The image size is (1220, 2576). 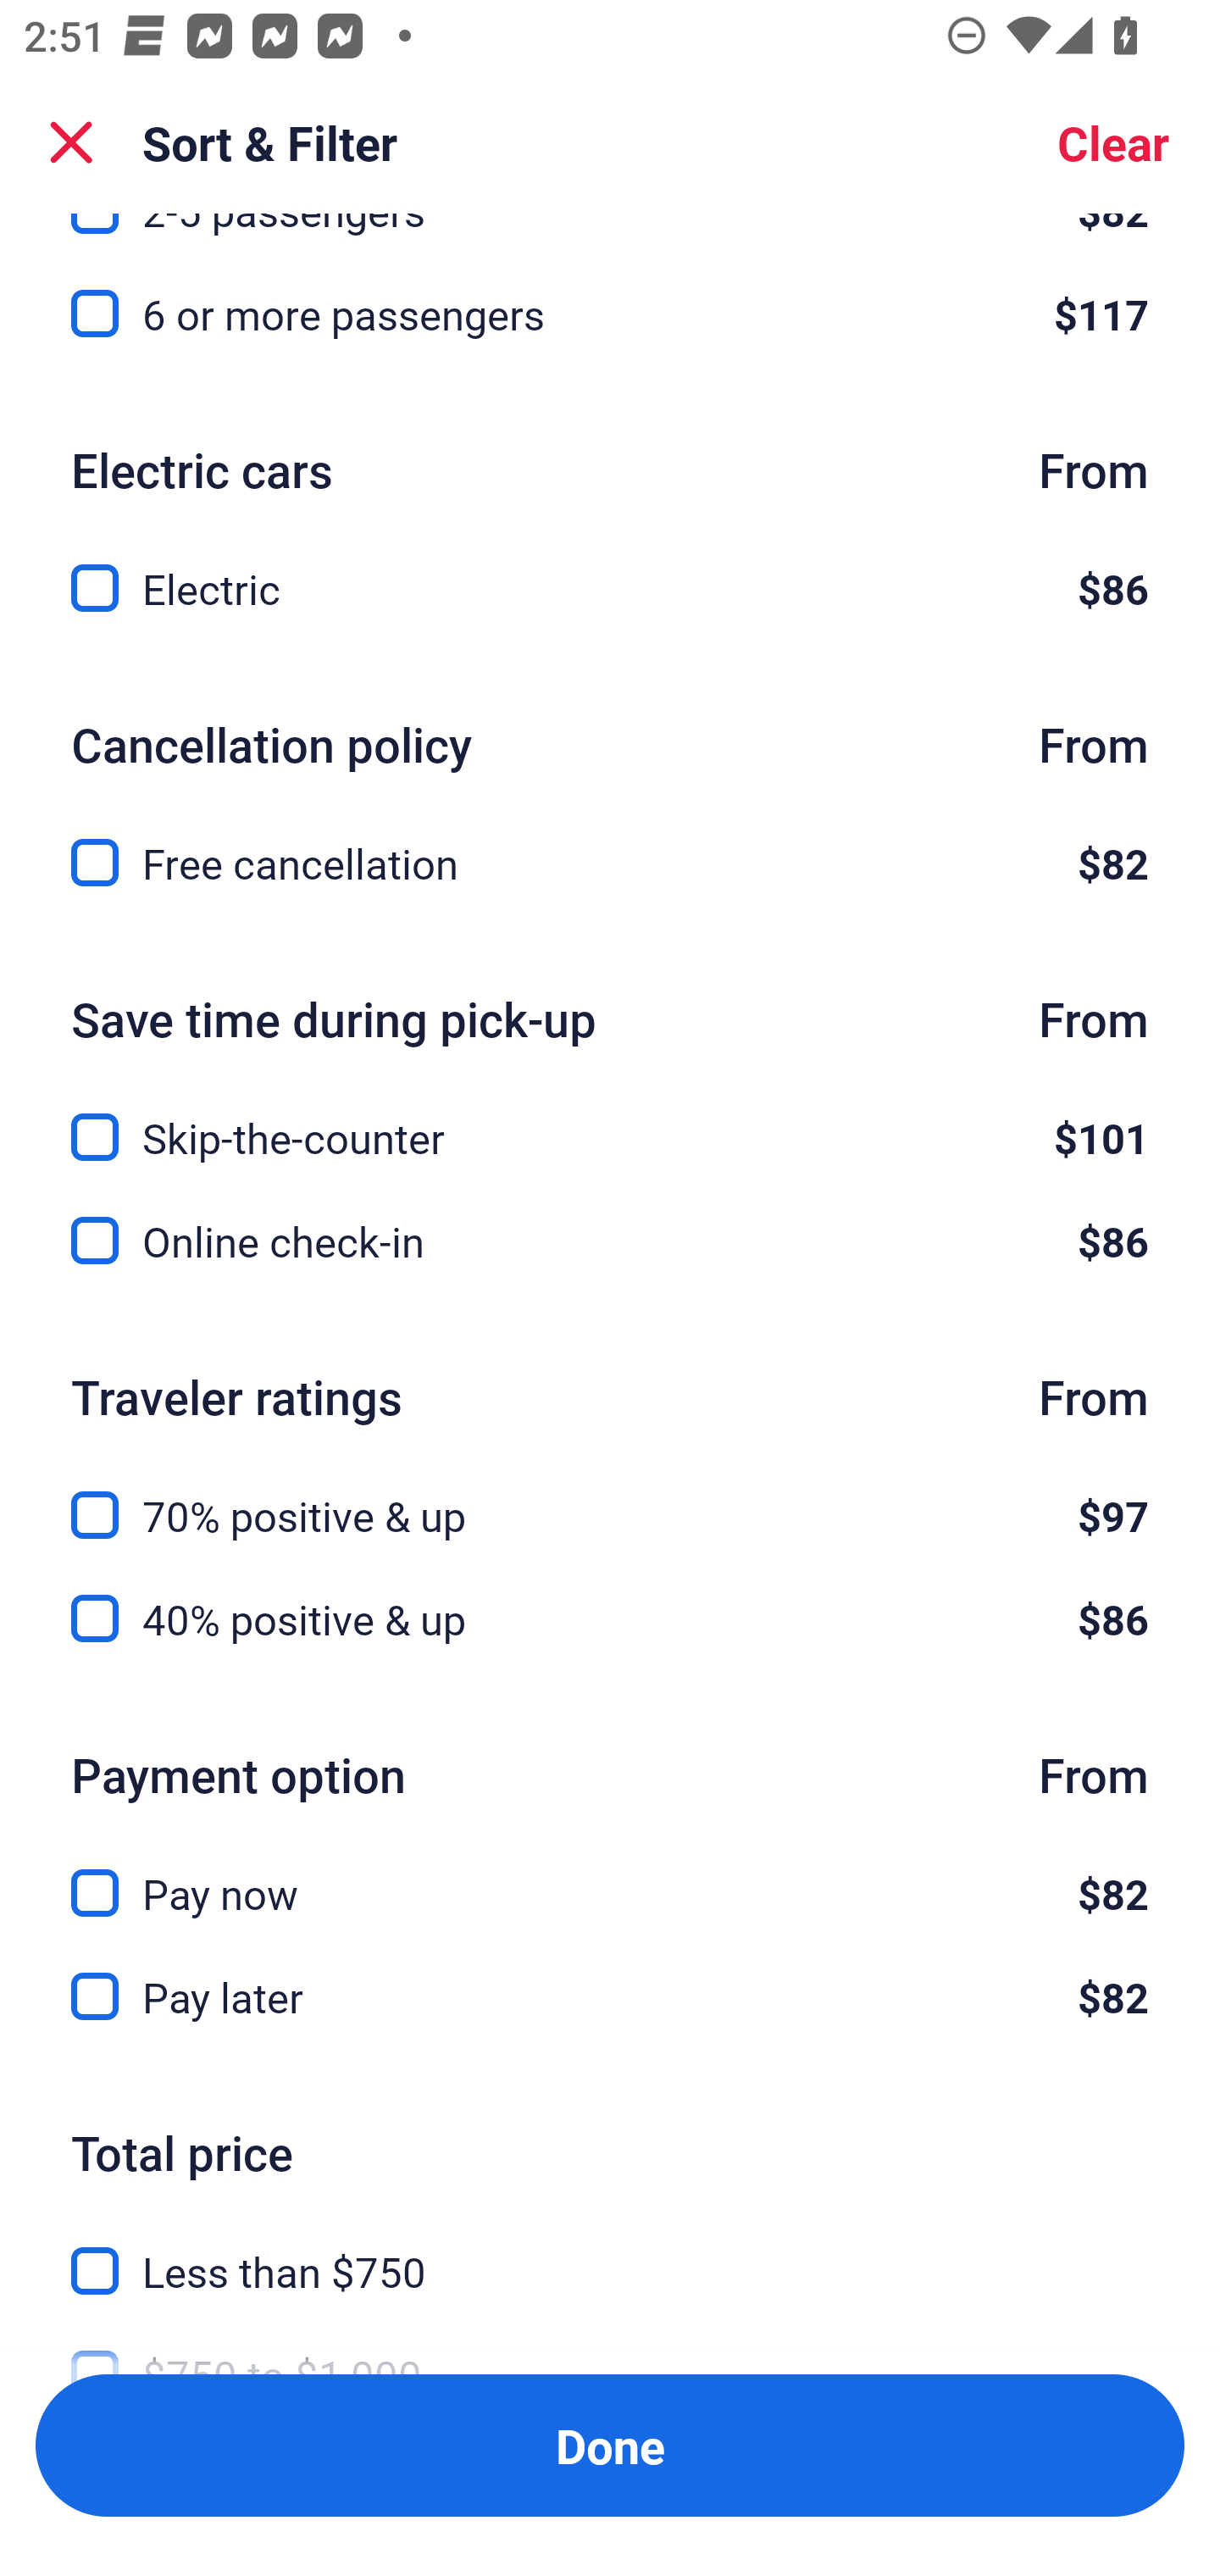 What do you see at coordinates (610, 2446) in the screenshot?
I see `Apply and close Sort and Filter Done` at bounding box center [610, 2446].